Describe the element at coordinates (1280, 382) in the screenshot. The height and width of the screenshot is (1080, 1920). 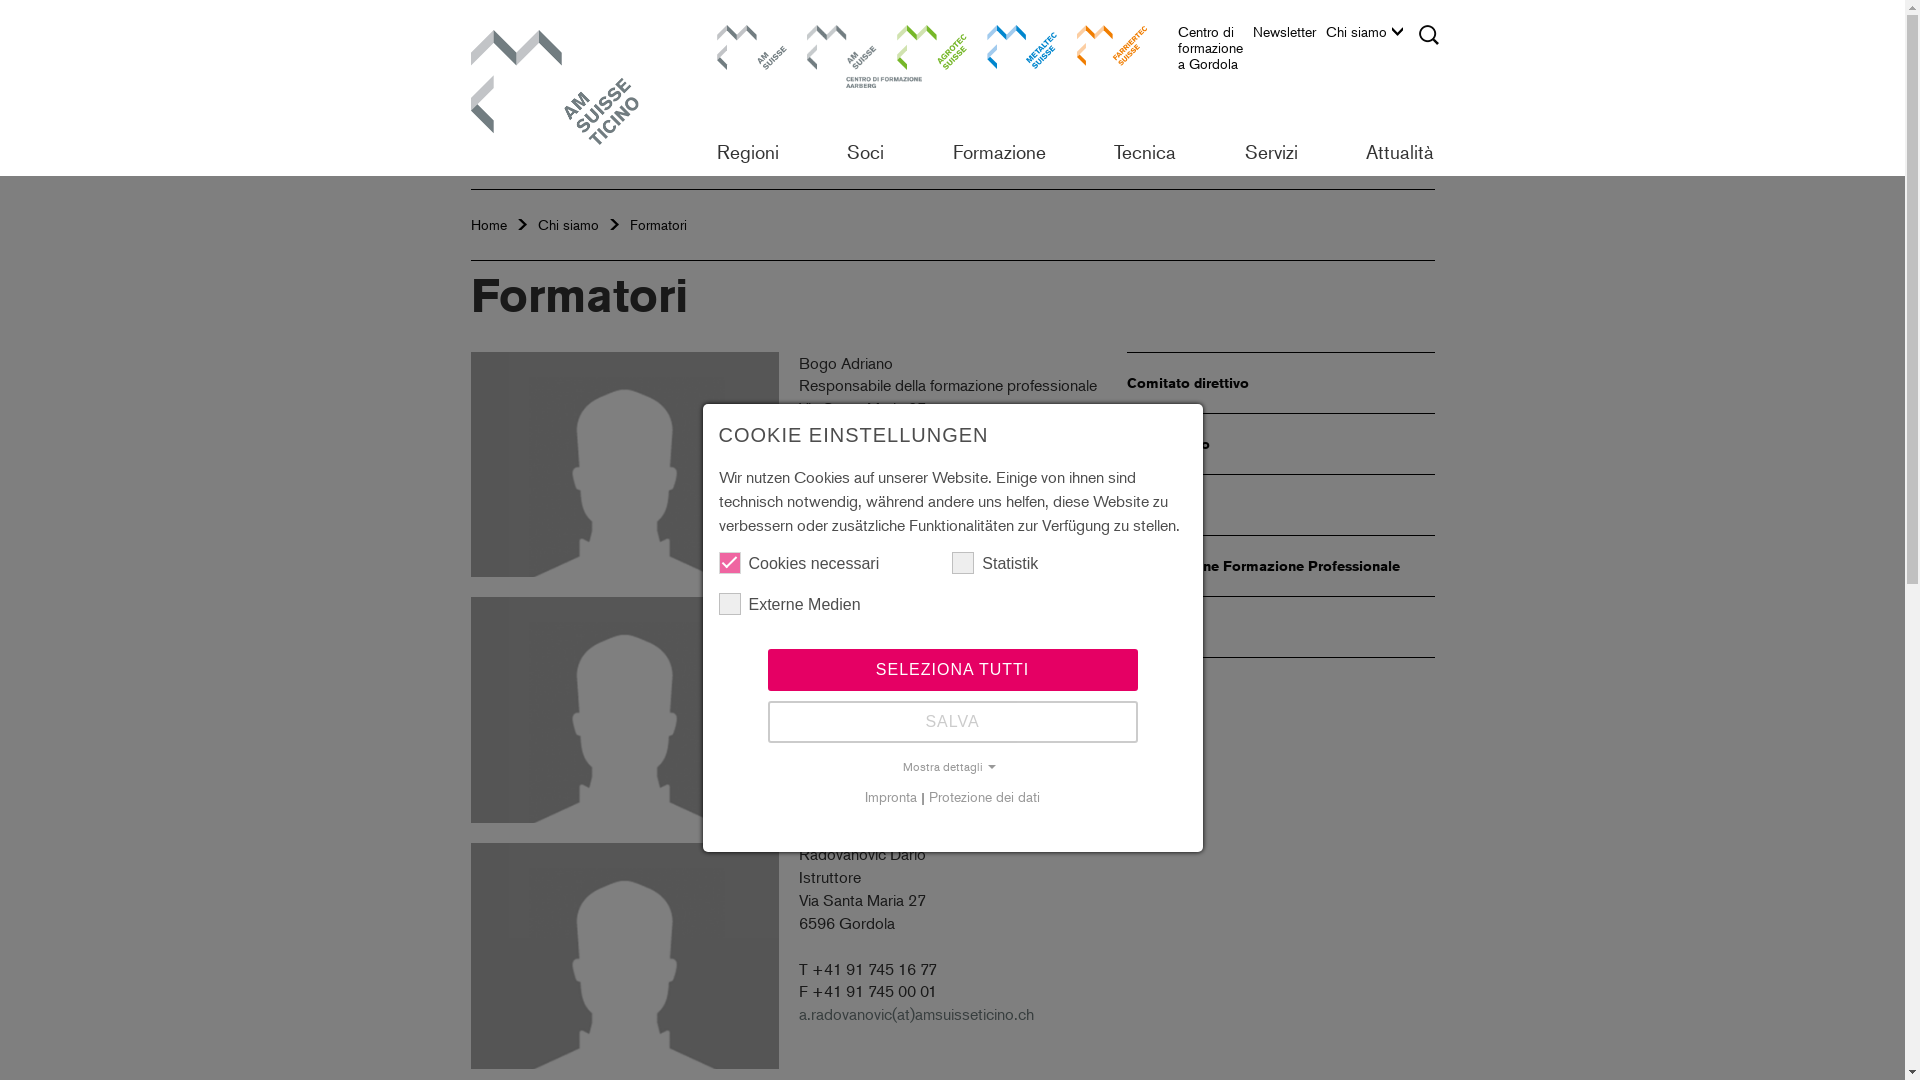
I see `Comitato direttivo` at that location.